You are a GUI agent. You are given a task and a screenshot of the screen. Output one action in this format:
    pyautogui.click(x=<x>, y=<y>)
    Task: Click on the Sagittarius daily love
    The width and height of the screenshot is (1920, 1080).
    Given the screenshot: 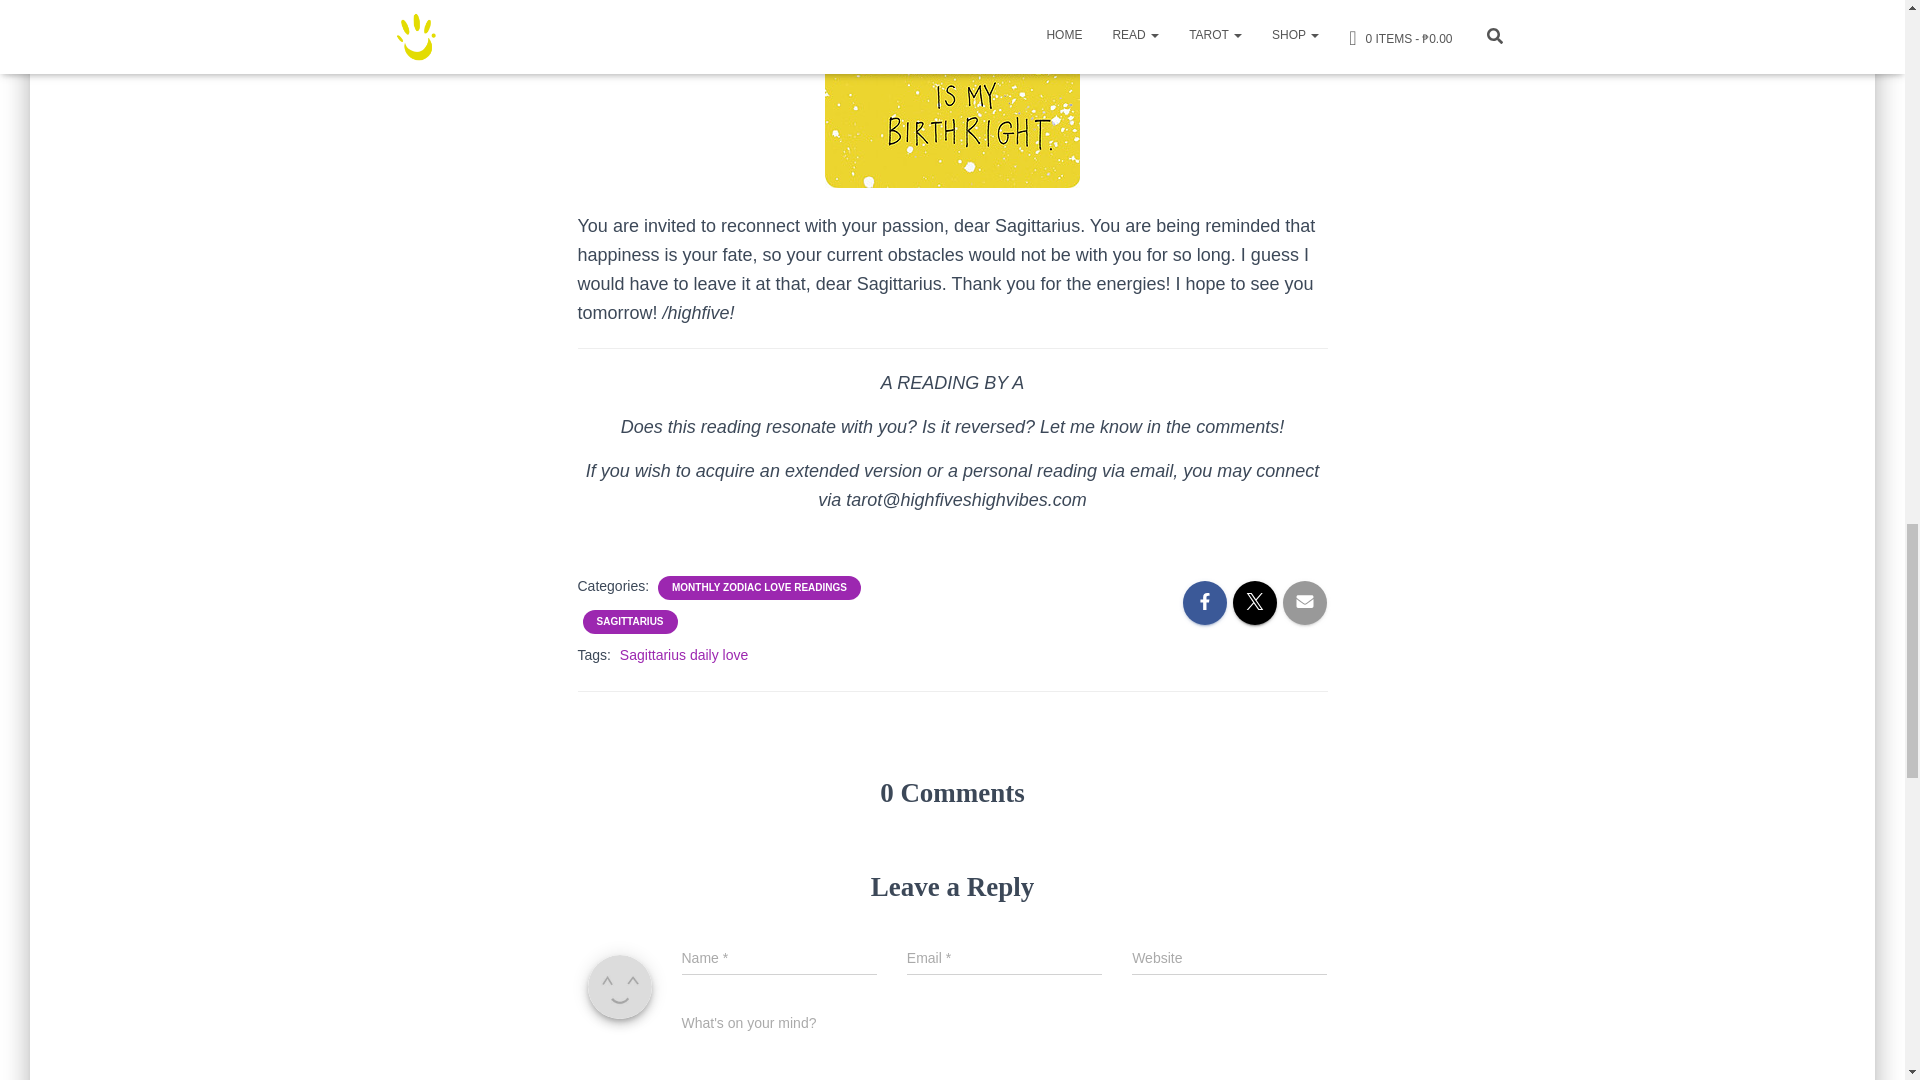 What is the action you would take?
    pyautogui.click(x=684, y=654)
    